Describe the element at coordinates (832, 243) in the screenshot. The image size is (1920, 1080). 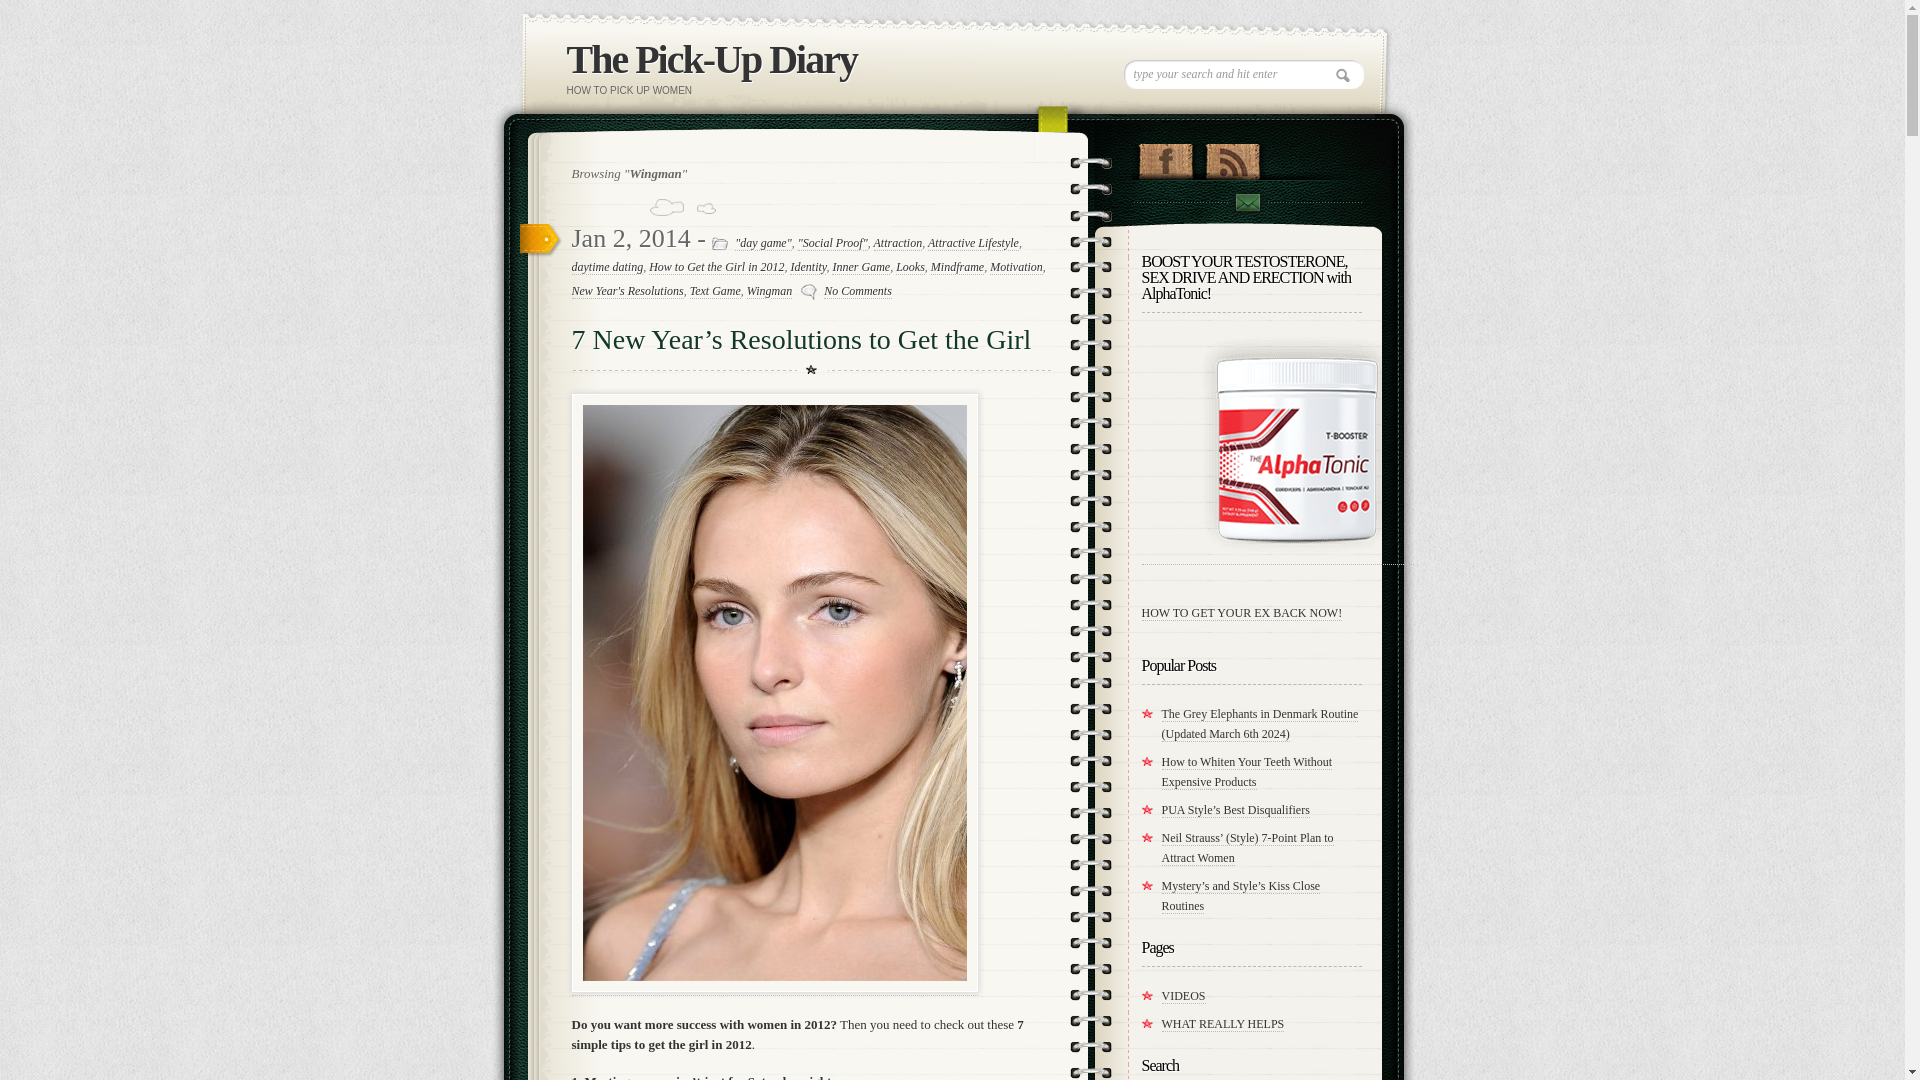
I see `"Social Proof"` at that location.